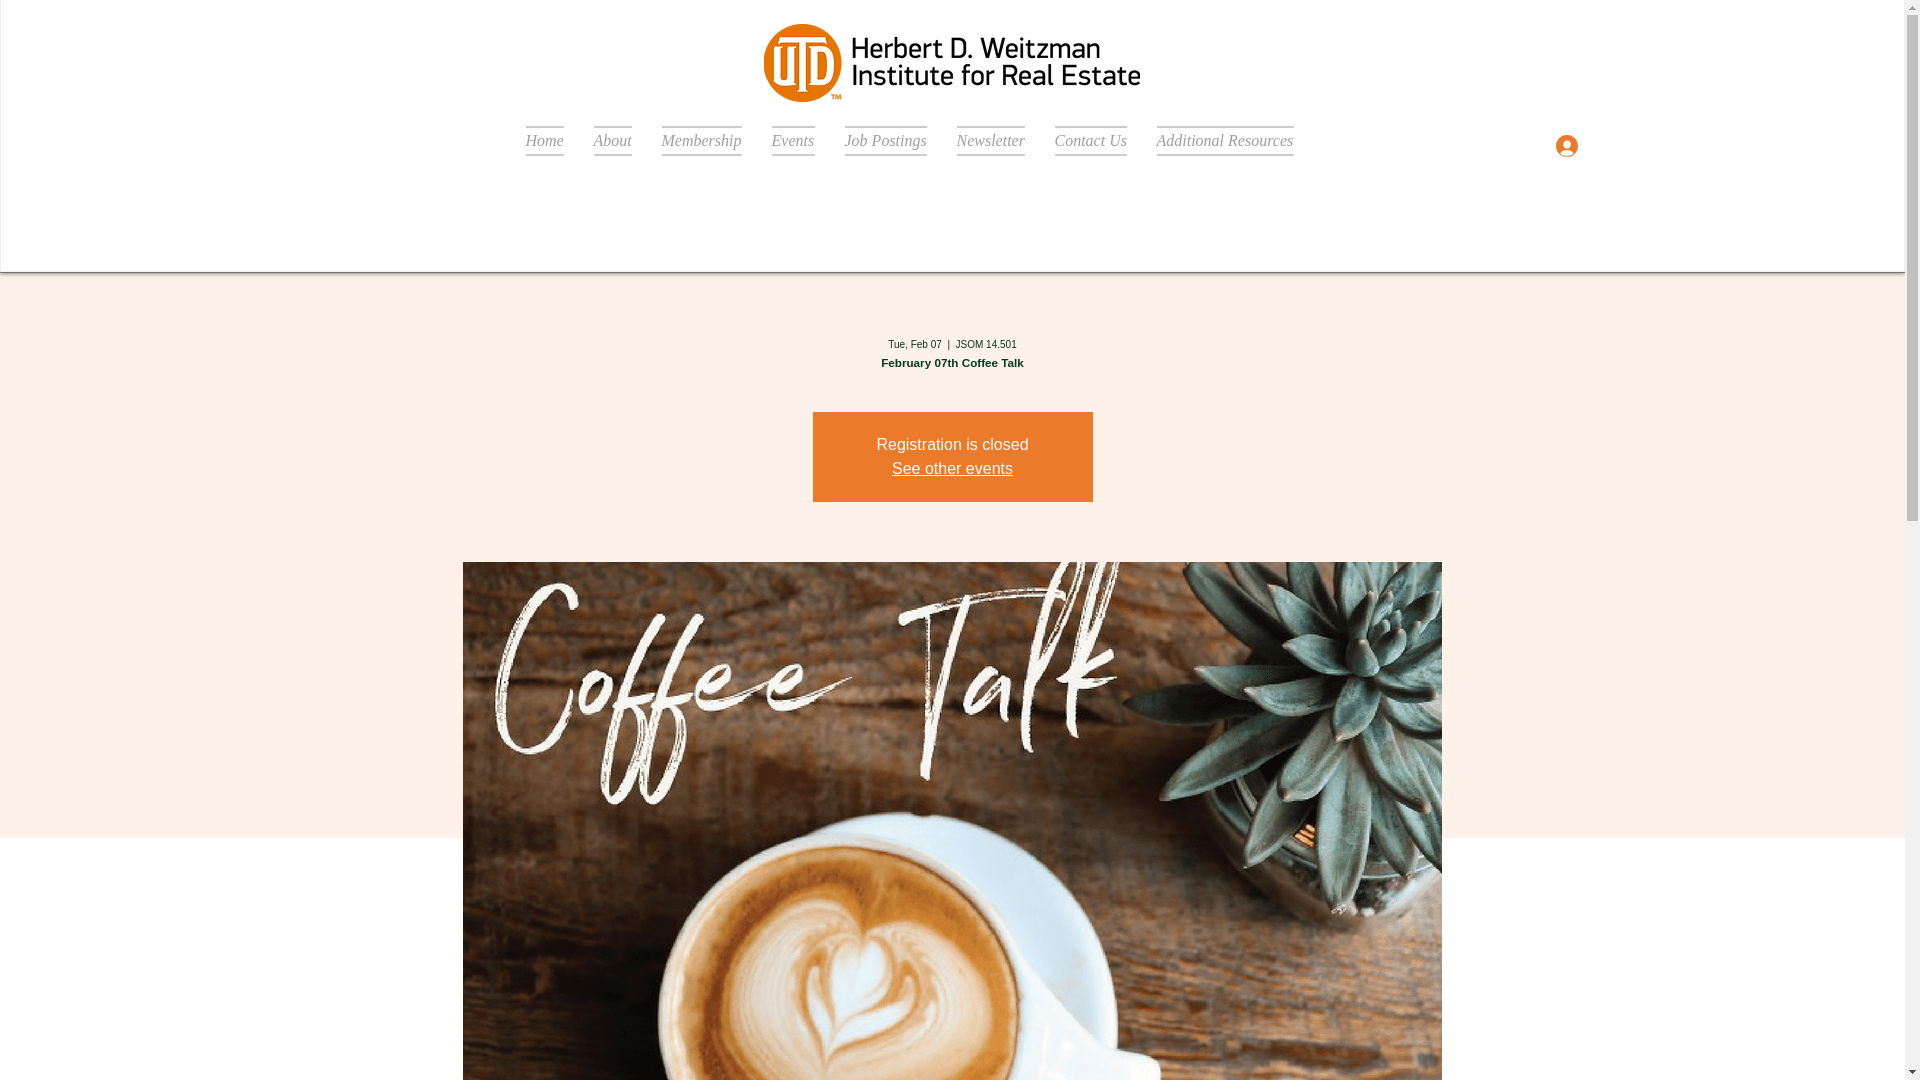 The height and width of the screenshot is (1080, 1920). I want to click on Contact Us, so click(1091, 140).